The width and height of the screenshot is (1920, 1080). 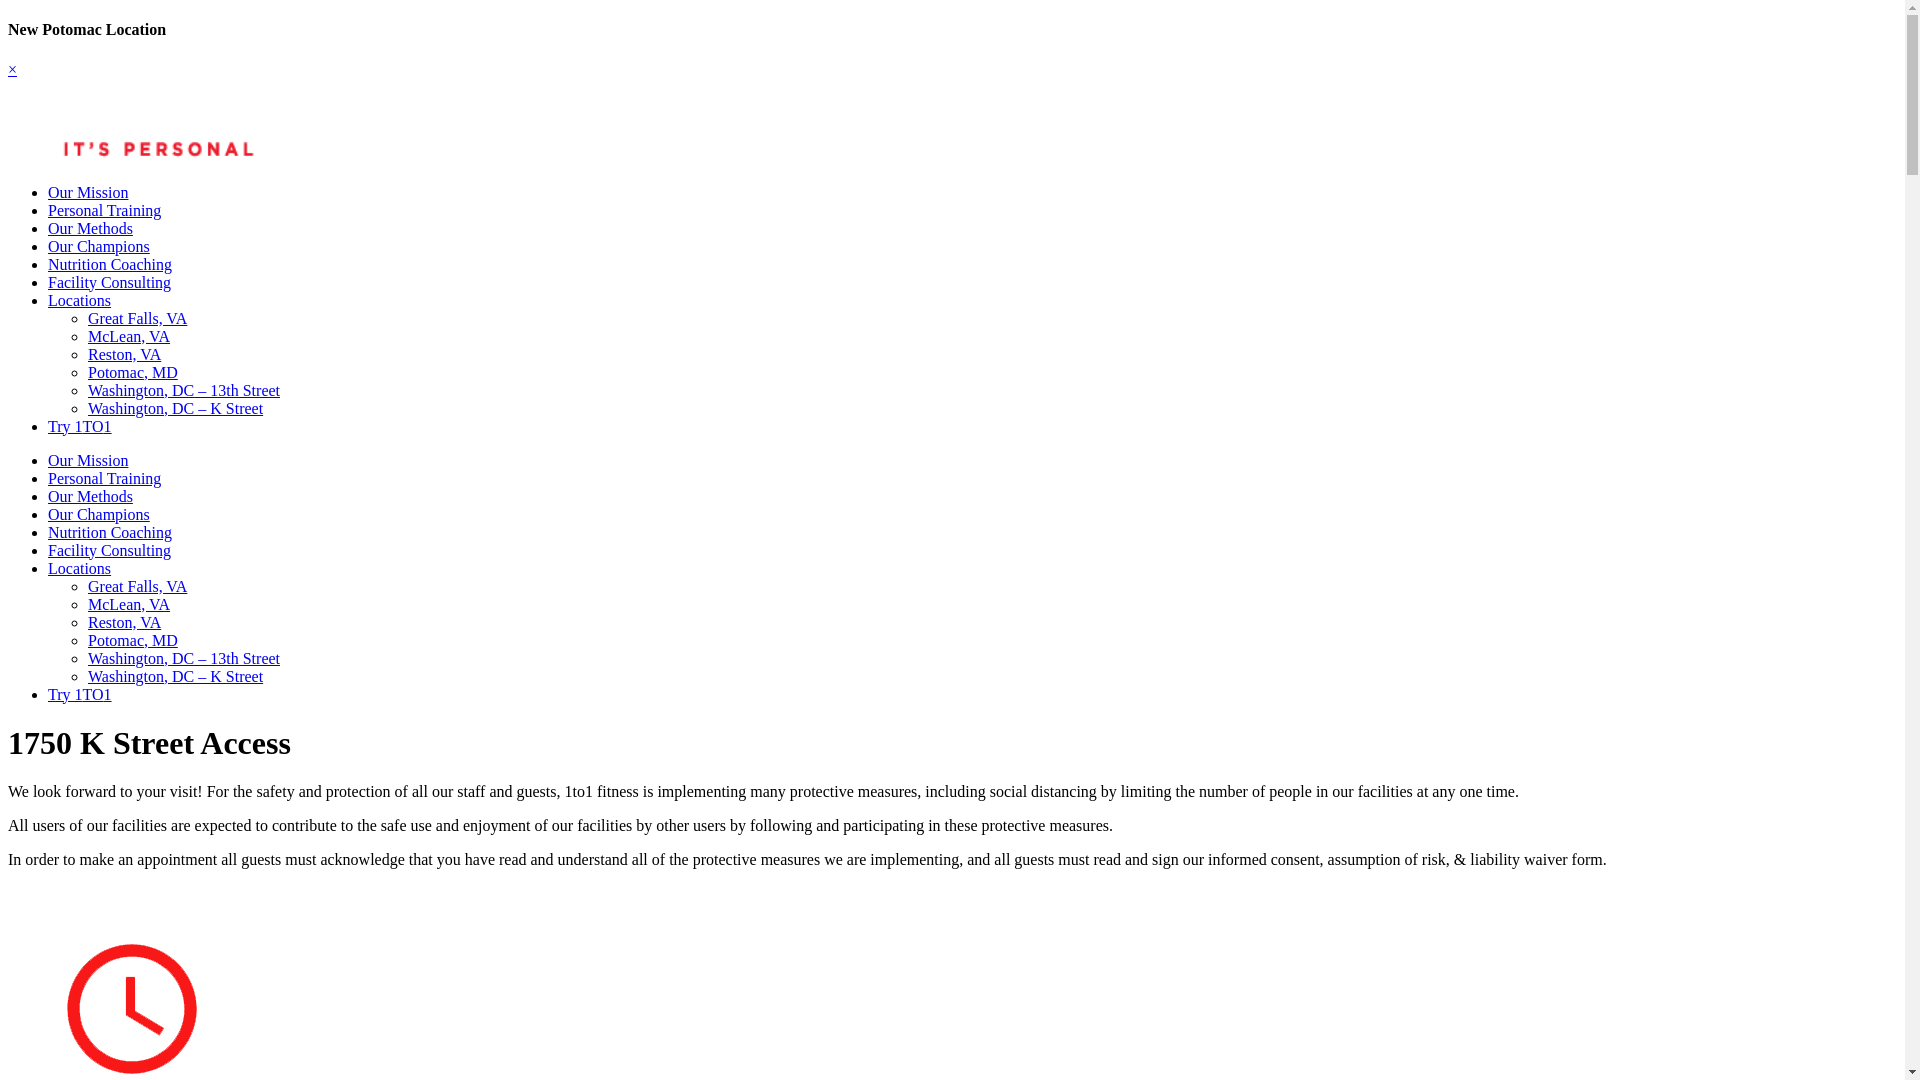 What do you see at coordinates (99, 514) in the screenshot?
I see `Our Champions` at bounding box center [99, 514].